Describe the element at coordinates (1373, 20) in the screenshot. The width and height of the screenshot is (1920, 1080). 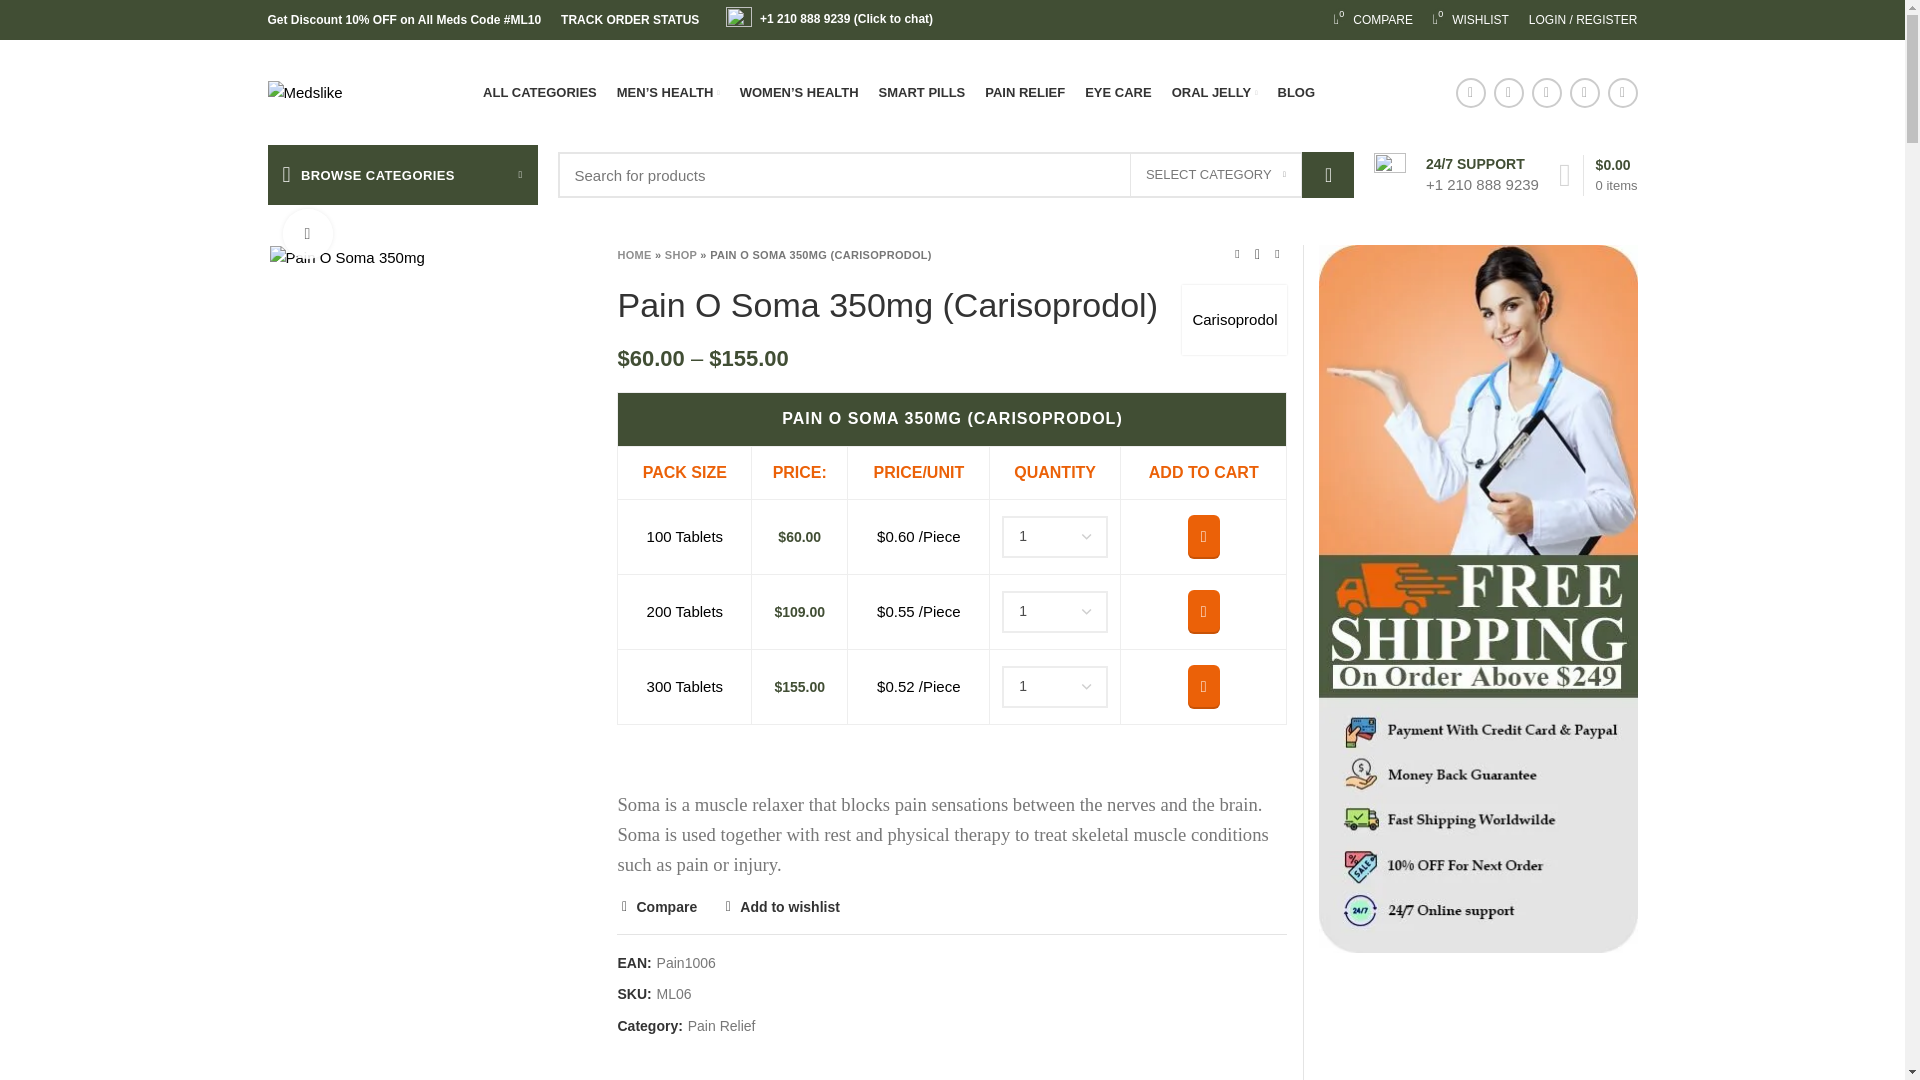
I see `TRACK ORDER STATUS` at that location.